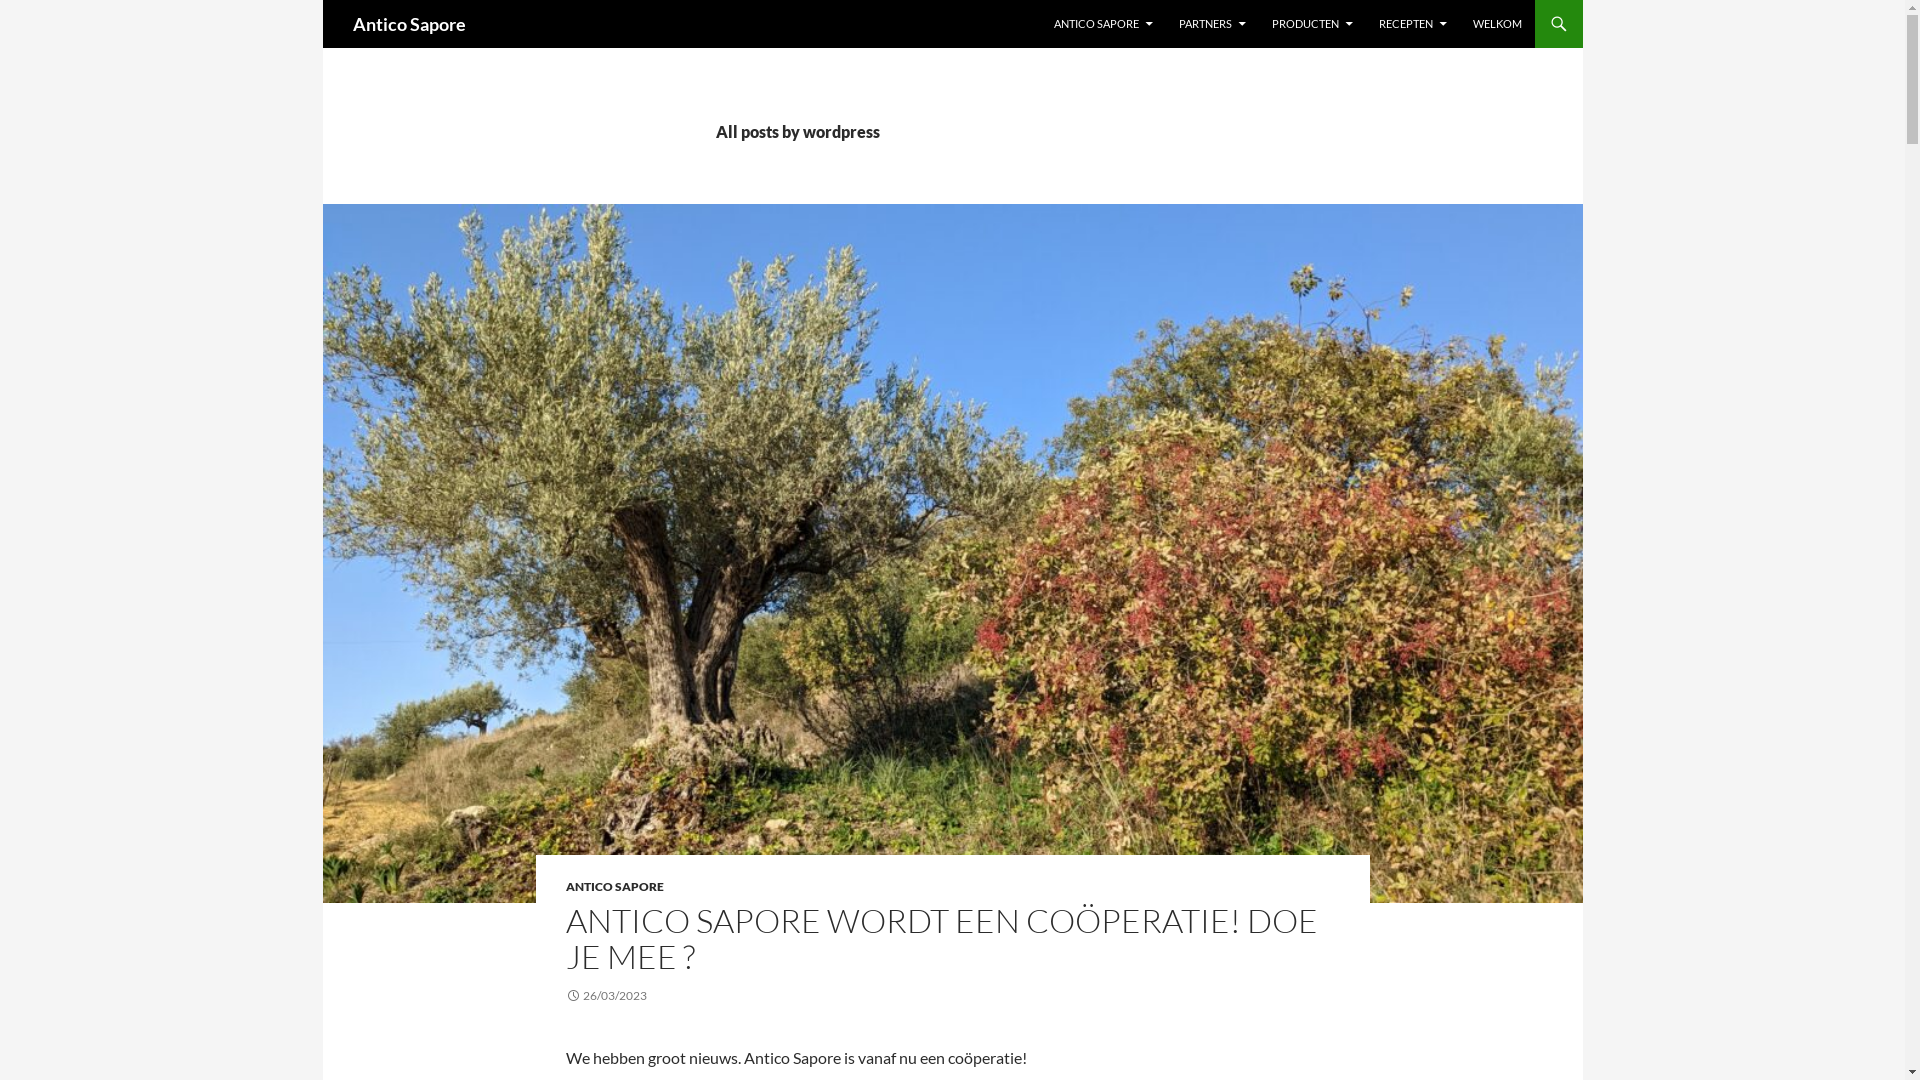  What do you see at coordinates (408, 24) in the screenshot?
I see `Antico Sapore` at bounding box center [408, 24].